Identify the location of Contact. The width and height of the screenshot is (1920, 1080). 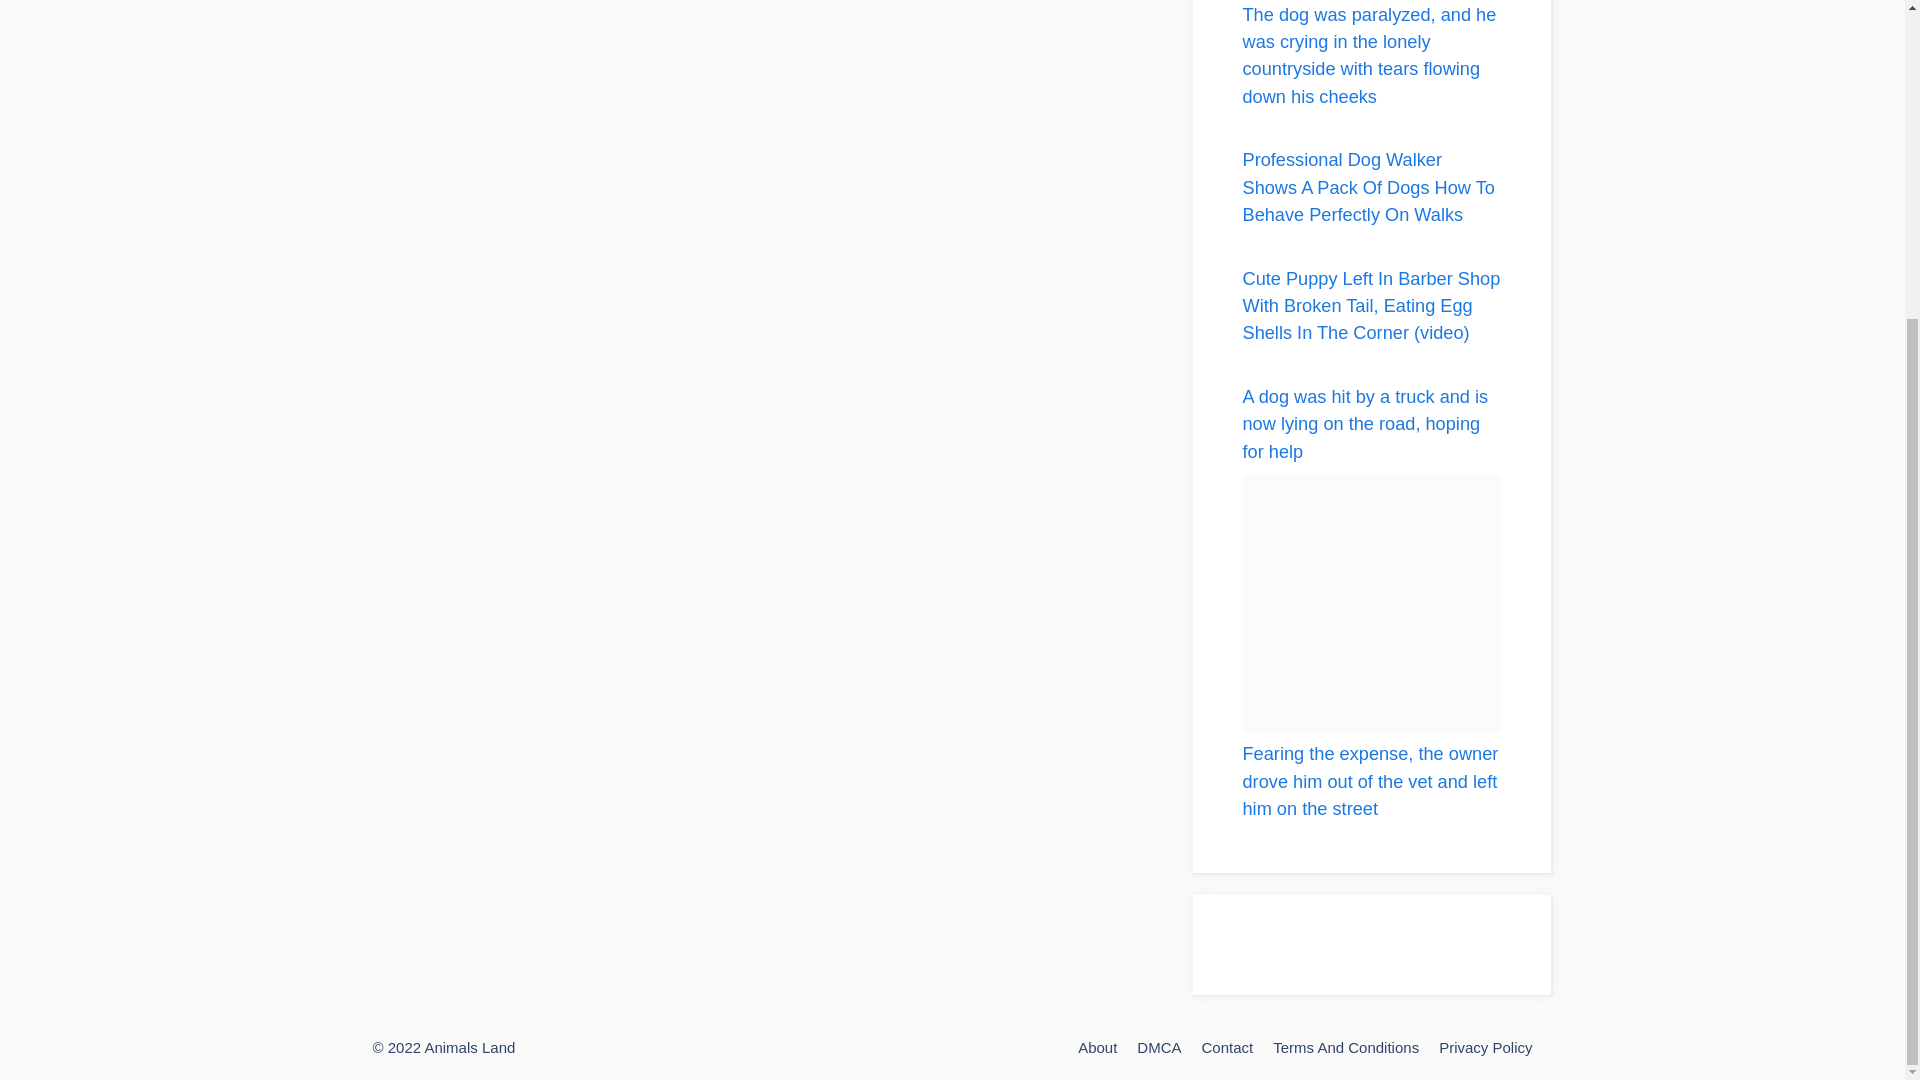
(1227, 1047).